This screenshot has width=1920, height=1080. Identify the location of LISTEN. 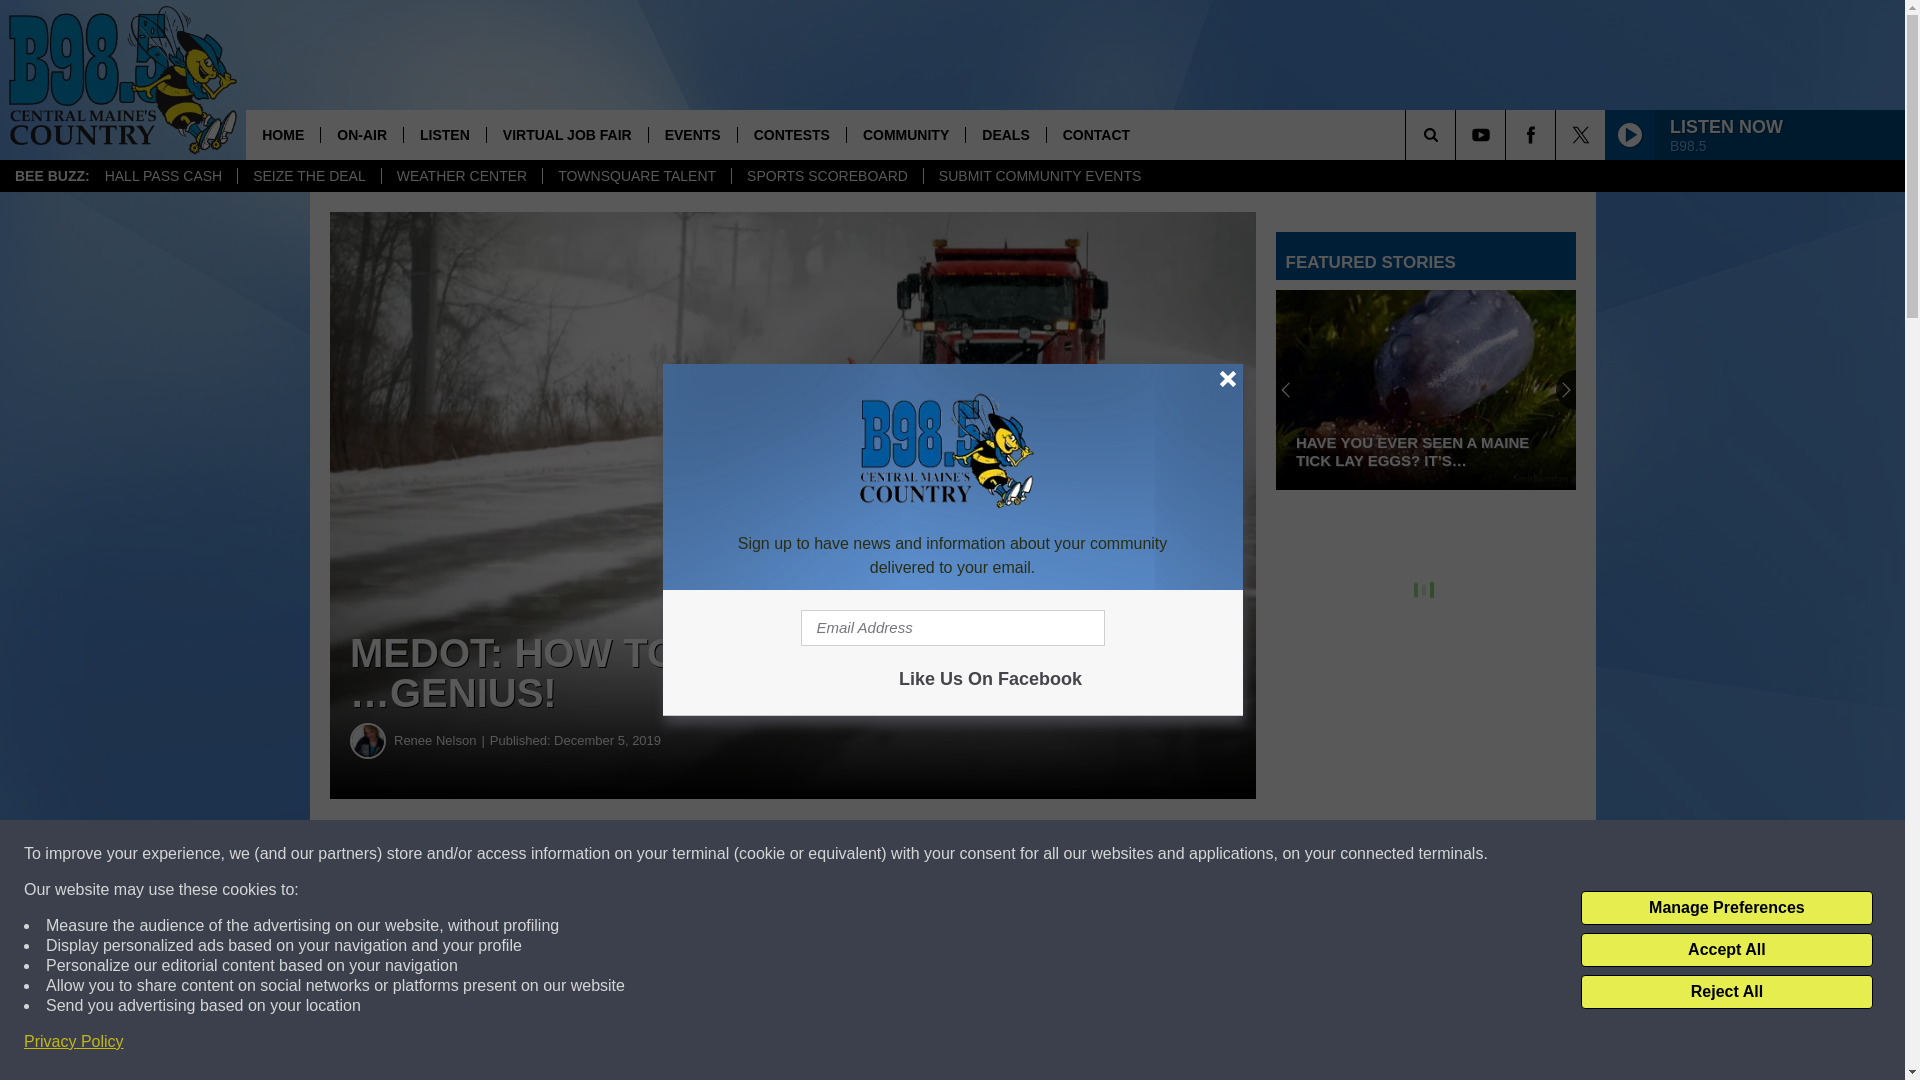
(444, 134).